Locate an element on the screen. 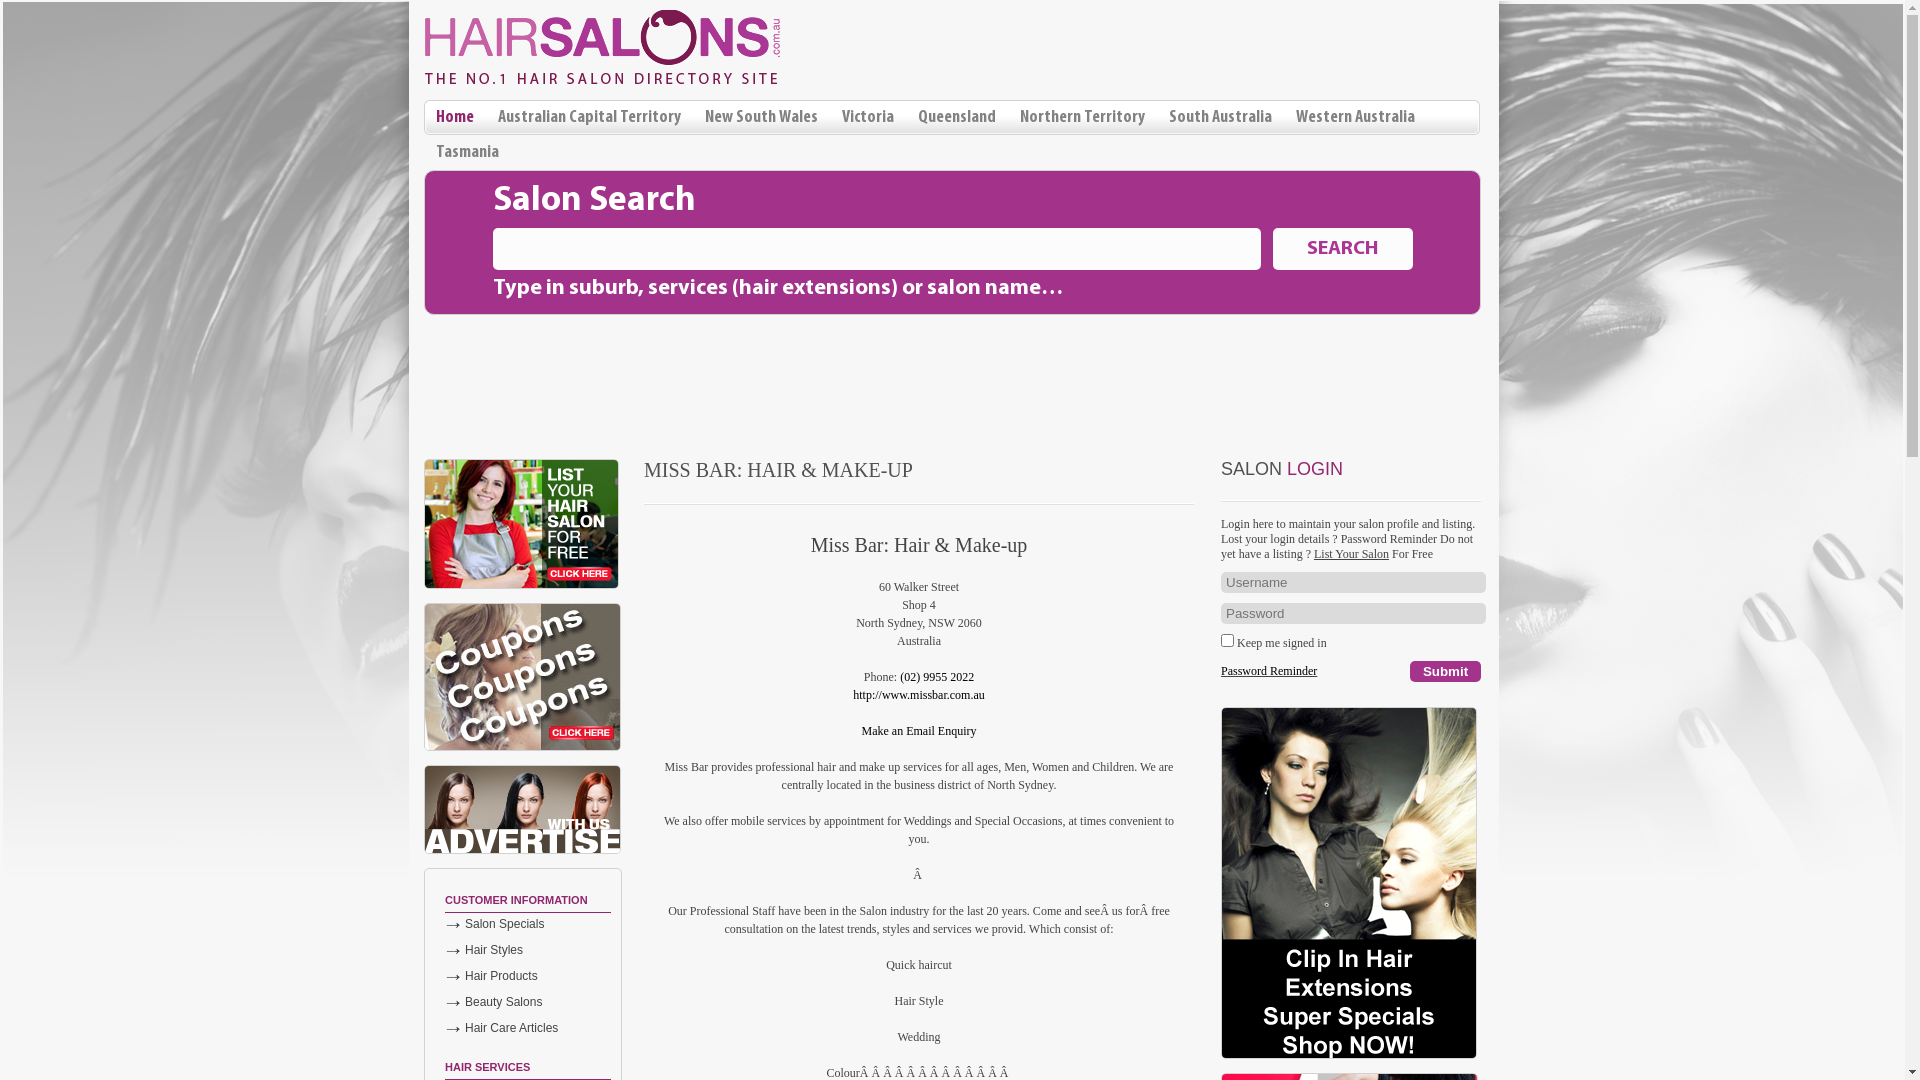  Australian Capital Territory is located at coordinates (590, 118).